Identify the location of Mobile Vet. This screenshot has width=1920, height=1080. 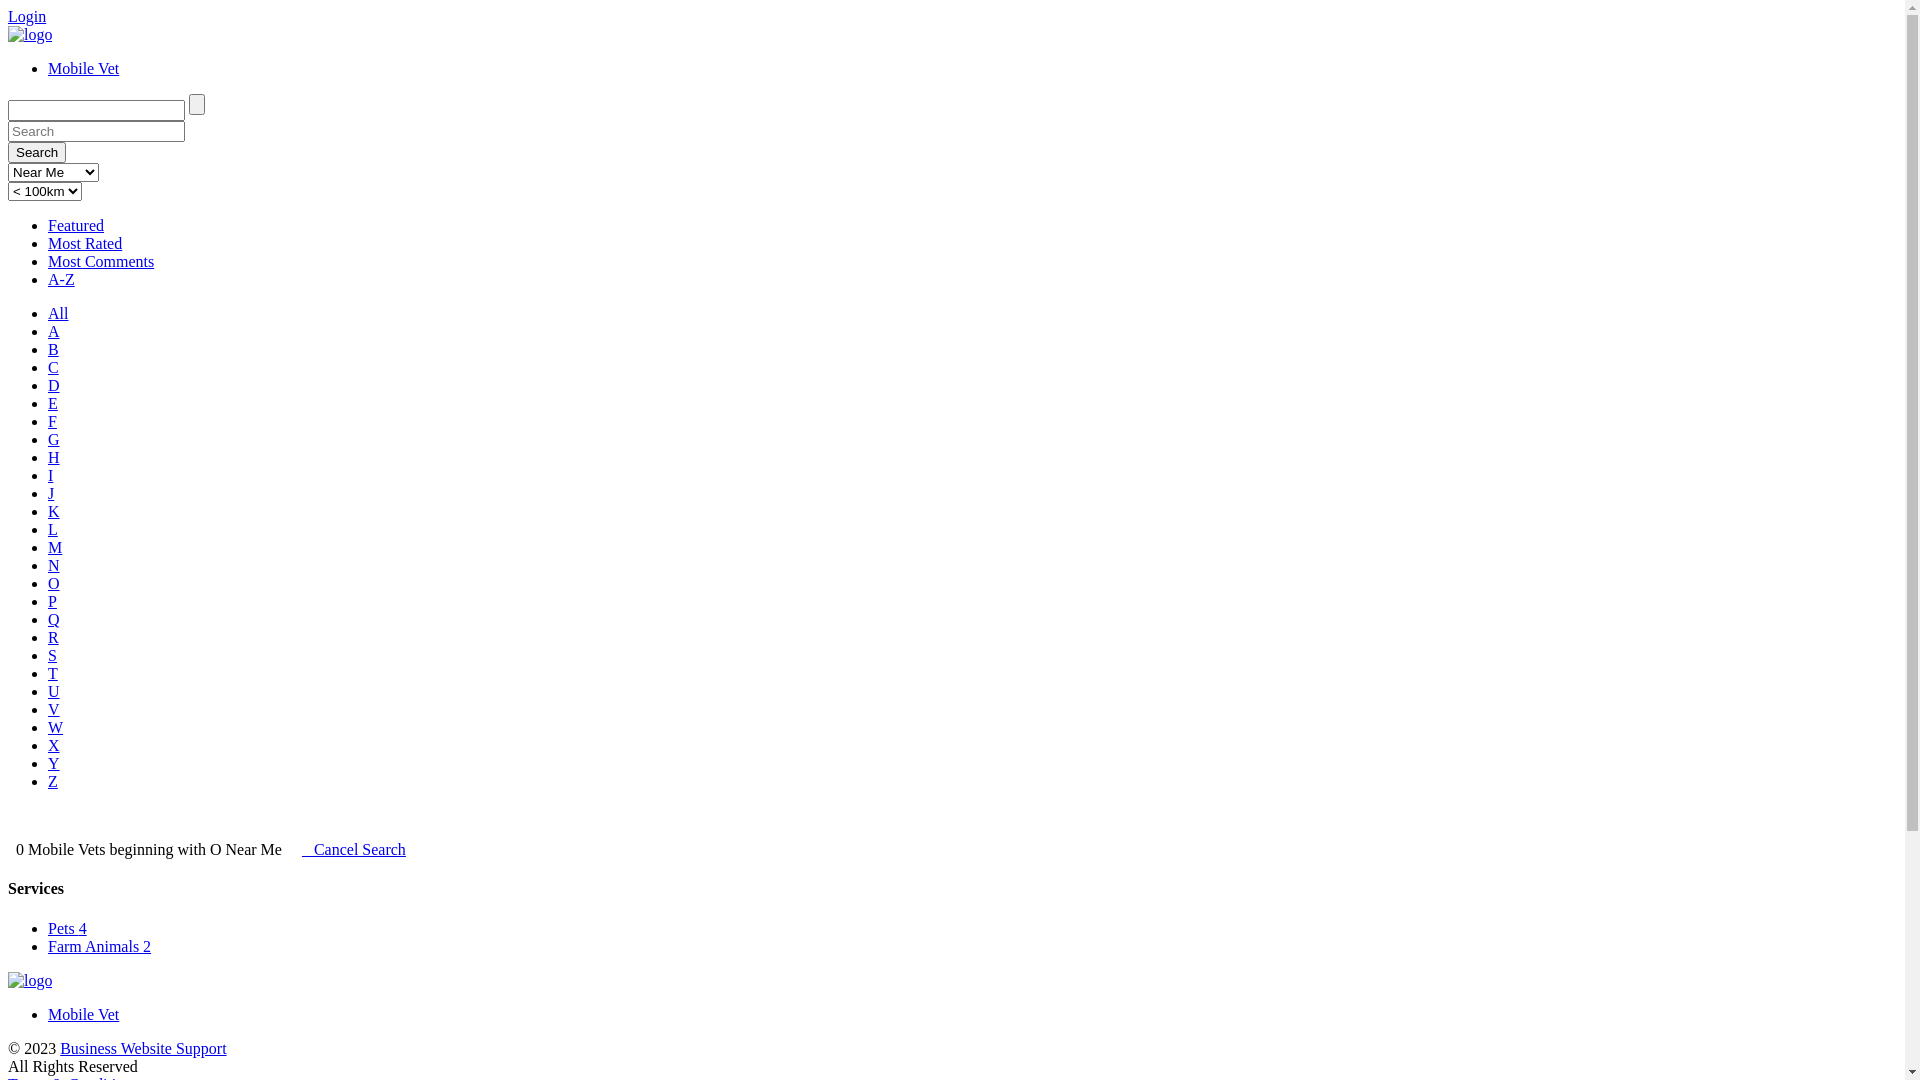
(84, 1014).